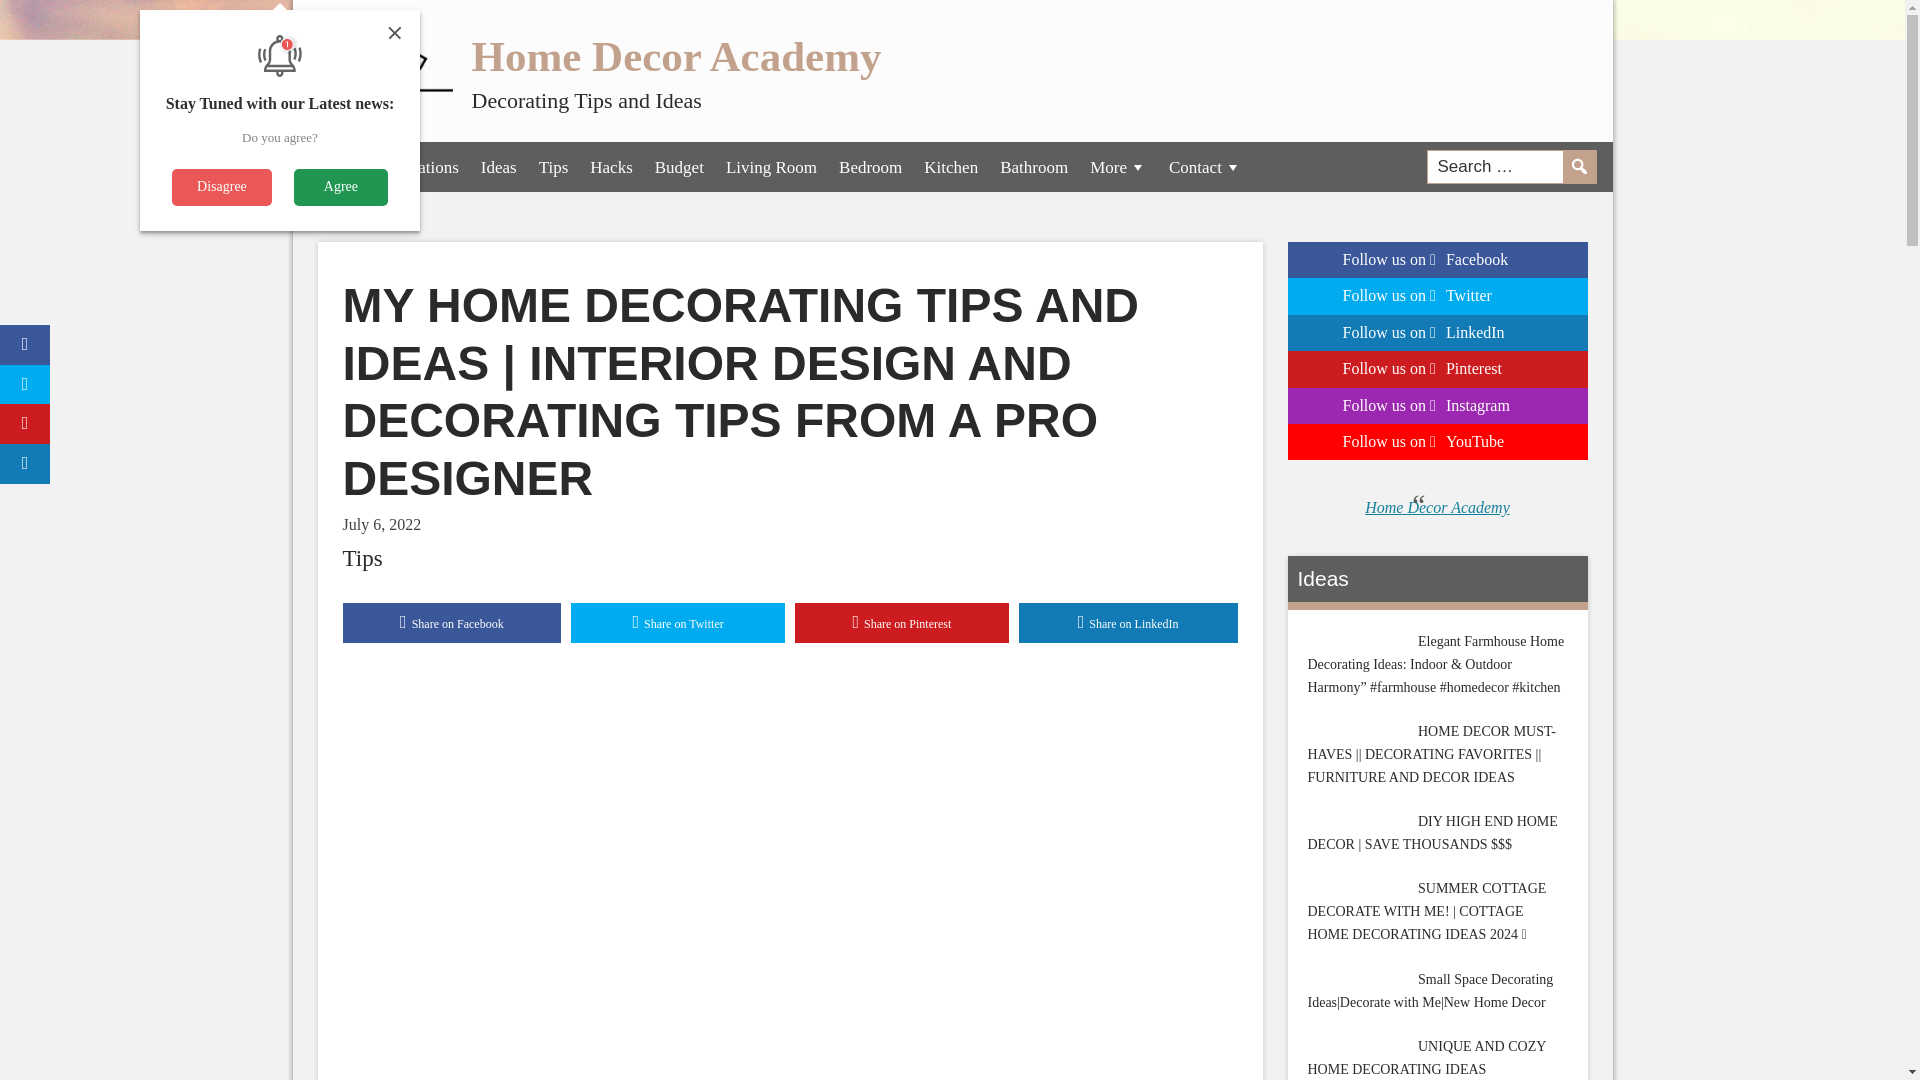 This screenshot has width=1920, height=1080. What do you see at coordinates (362, 558) in the screenshot?
I see `Tips` at bounding box center [362, 558].